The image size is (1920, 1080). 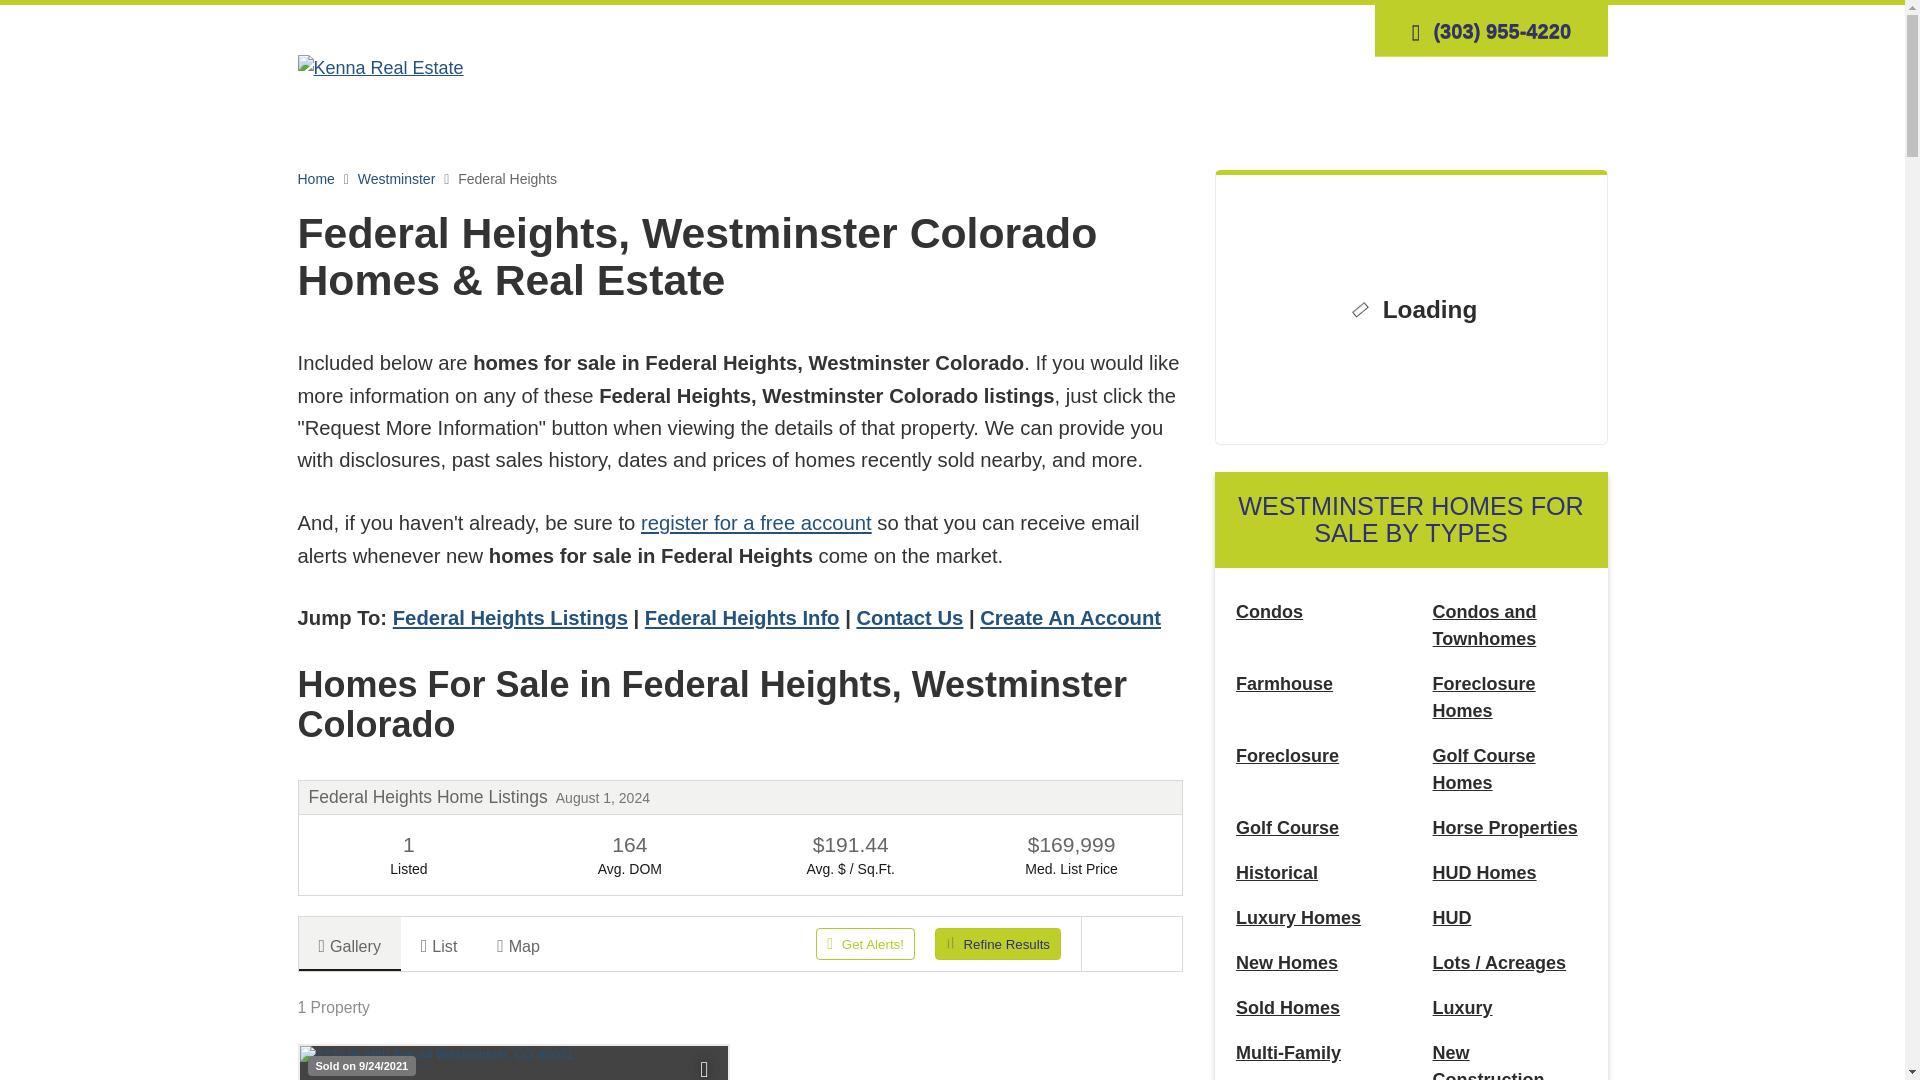 I want to click on View Federal Heights Listings, so click(x=510, y=617).